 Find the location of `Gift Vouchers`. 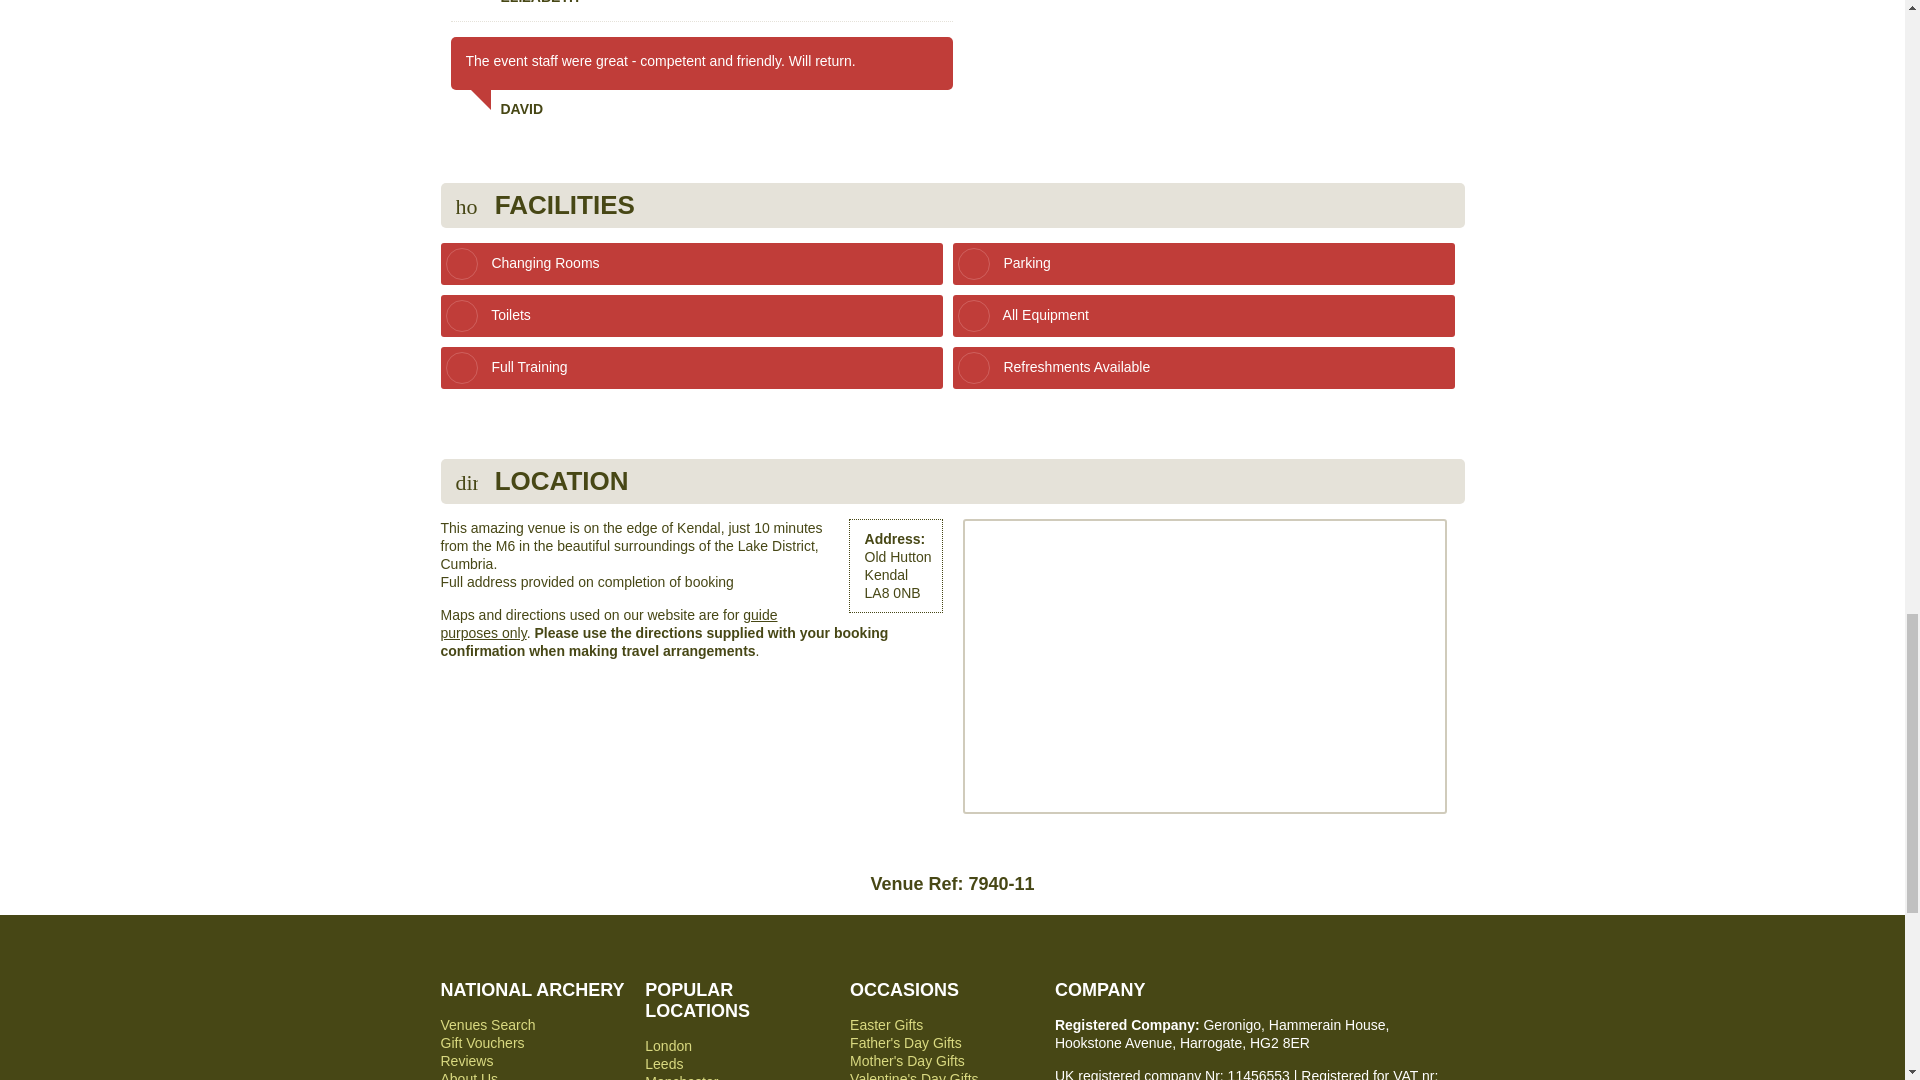

Gift Vouchers is located at coordinates (482, 1042).